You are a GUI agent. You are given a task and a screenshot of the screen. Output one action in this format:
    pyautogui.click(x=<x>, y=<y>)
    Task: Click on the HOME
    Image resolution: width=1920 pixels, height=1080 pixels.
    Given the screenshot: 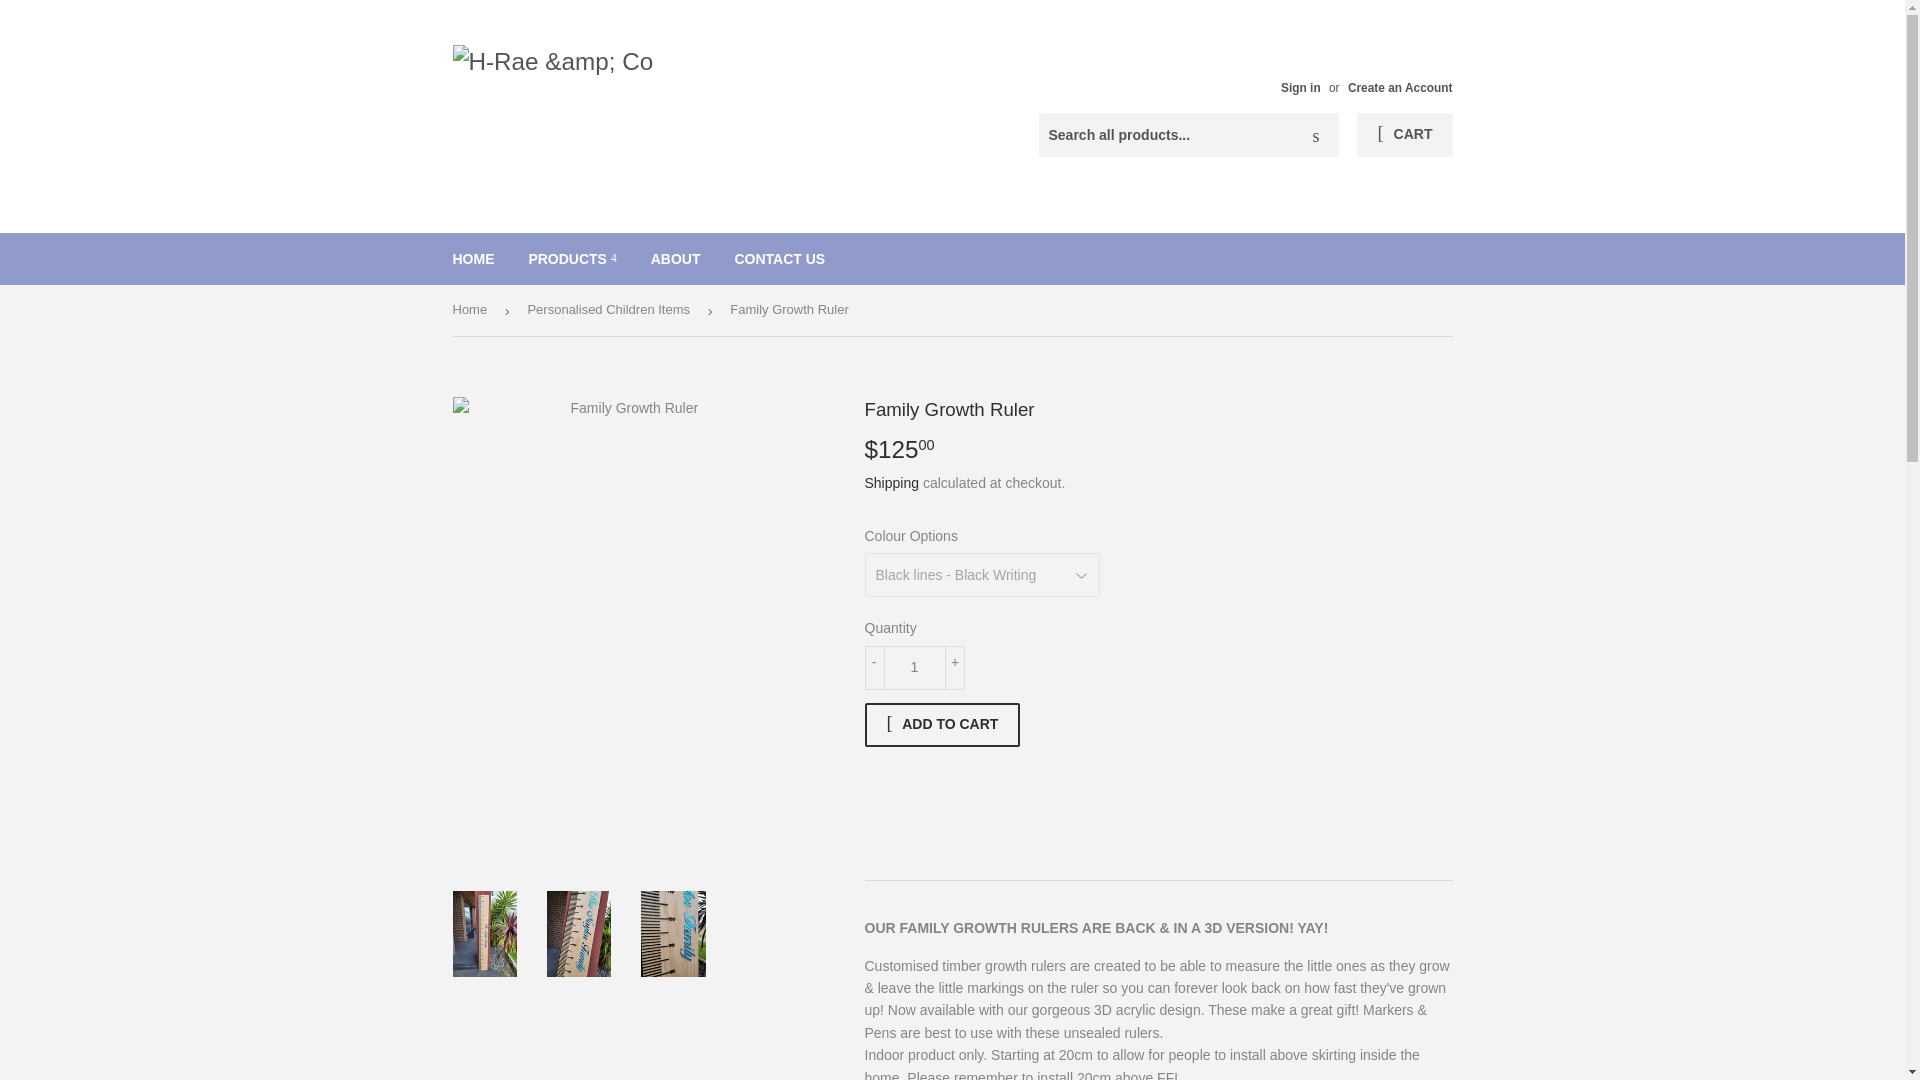 What is the action you would take?
    pyautogui.click(x=474, y=259)
    